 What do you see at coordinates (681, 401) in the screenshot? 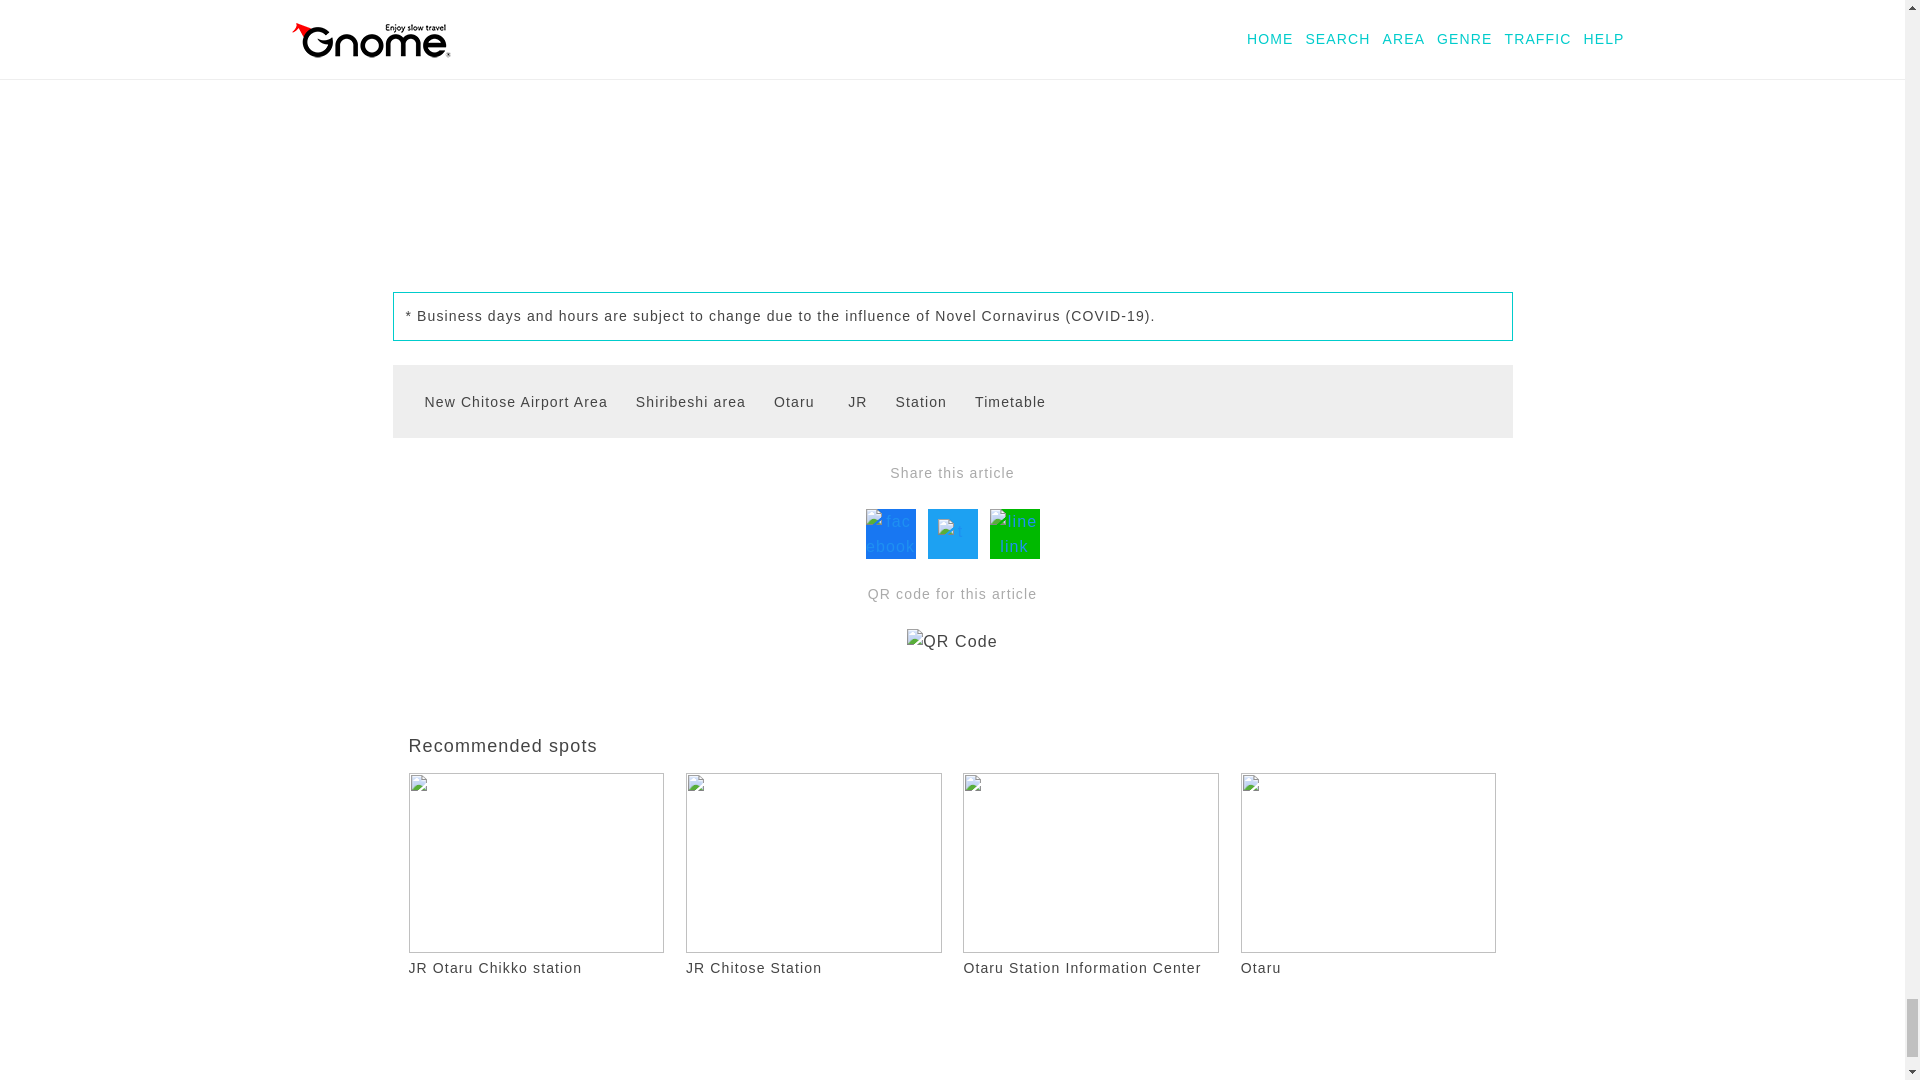
I see `Shiribeshi area` at bounding box center [681, 401].